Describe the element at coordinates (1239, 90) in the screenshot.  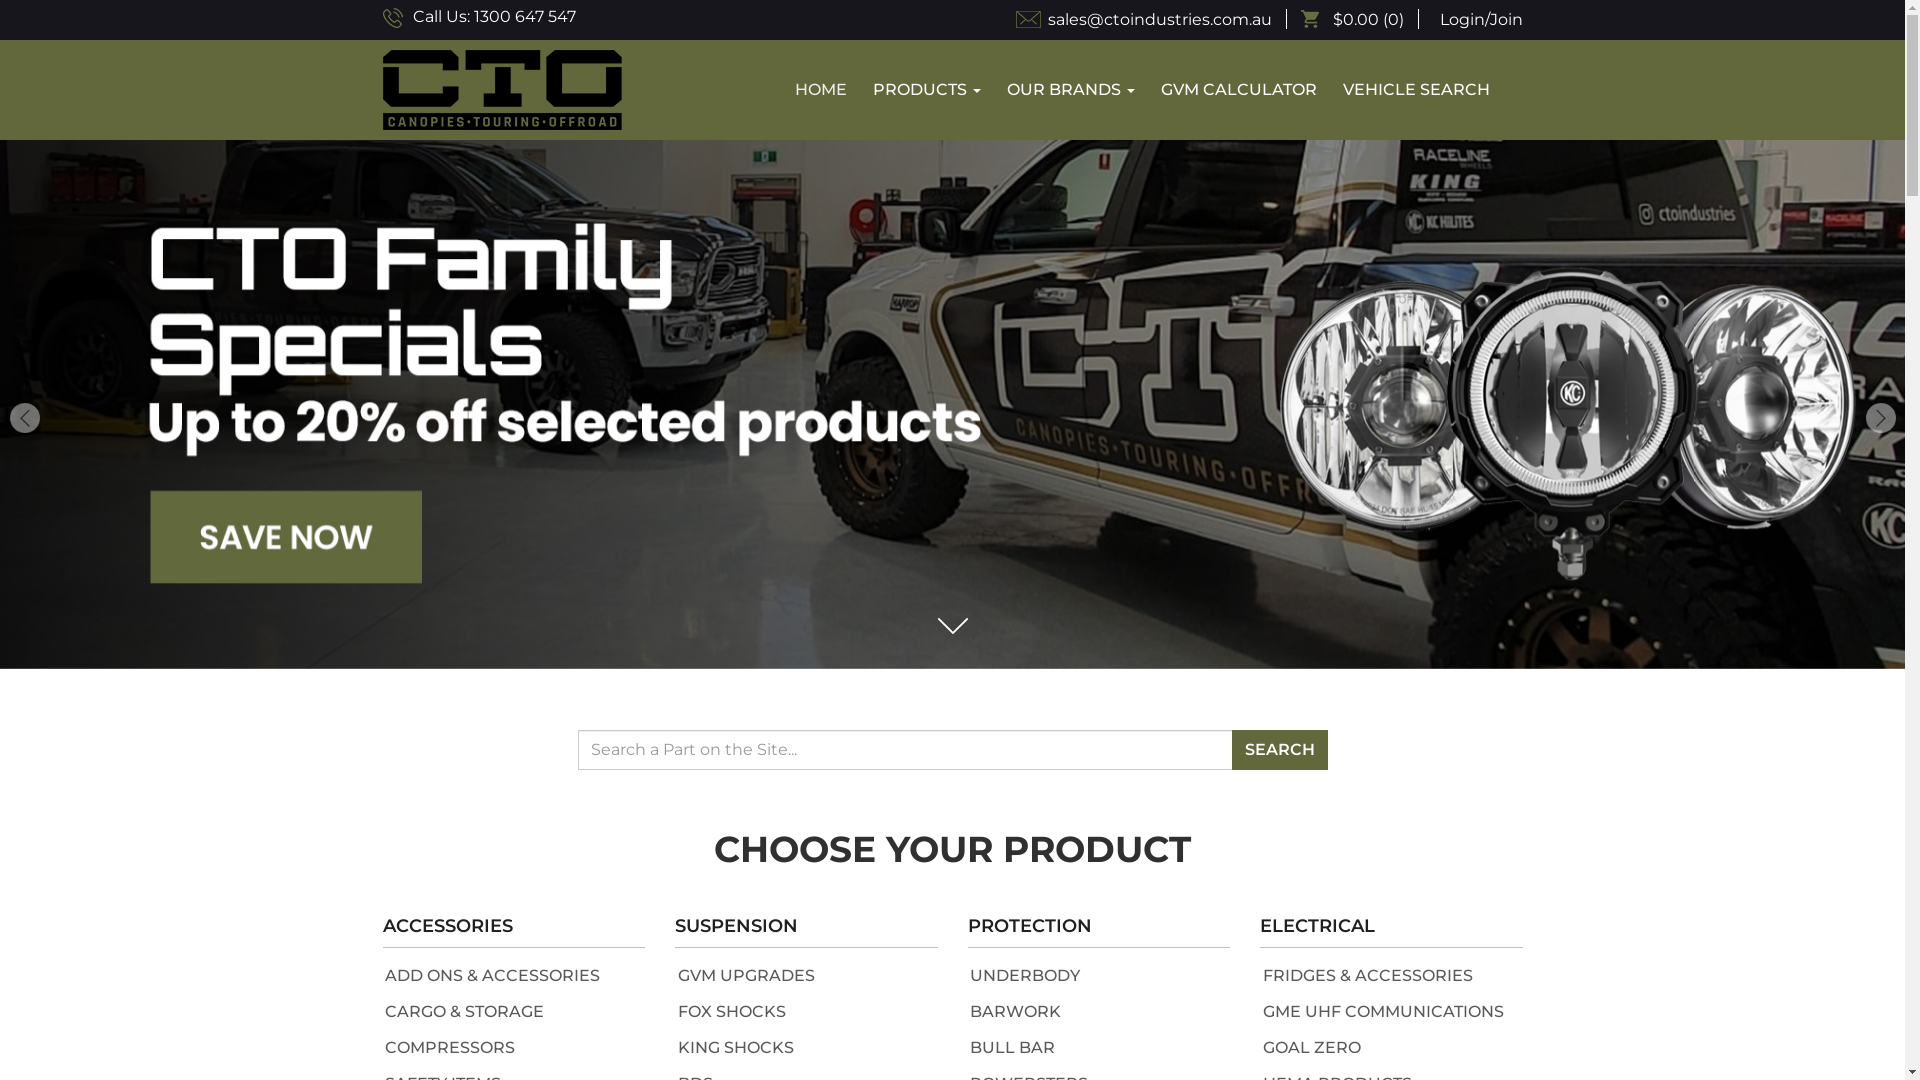
I see `GVM CALCULATOR` at that location.